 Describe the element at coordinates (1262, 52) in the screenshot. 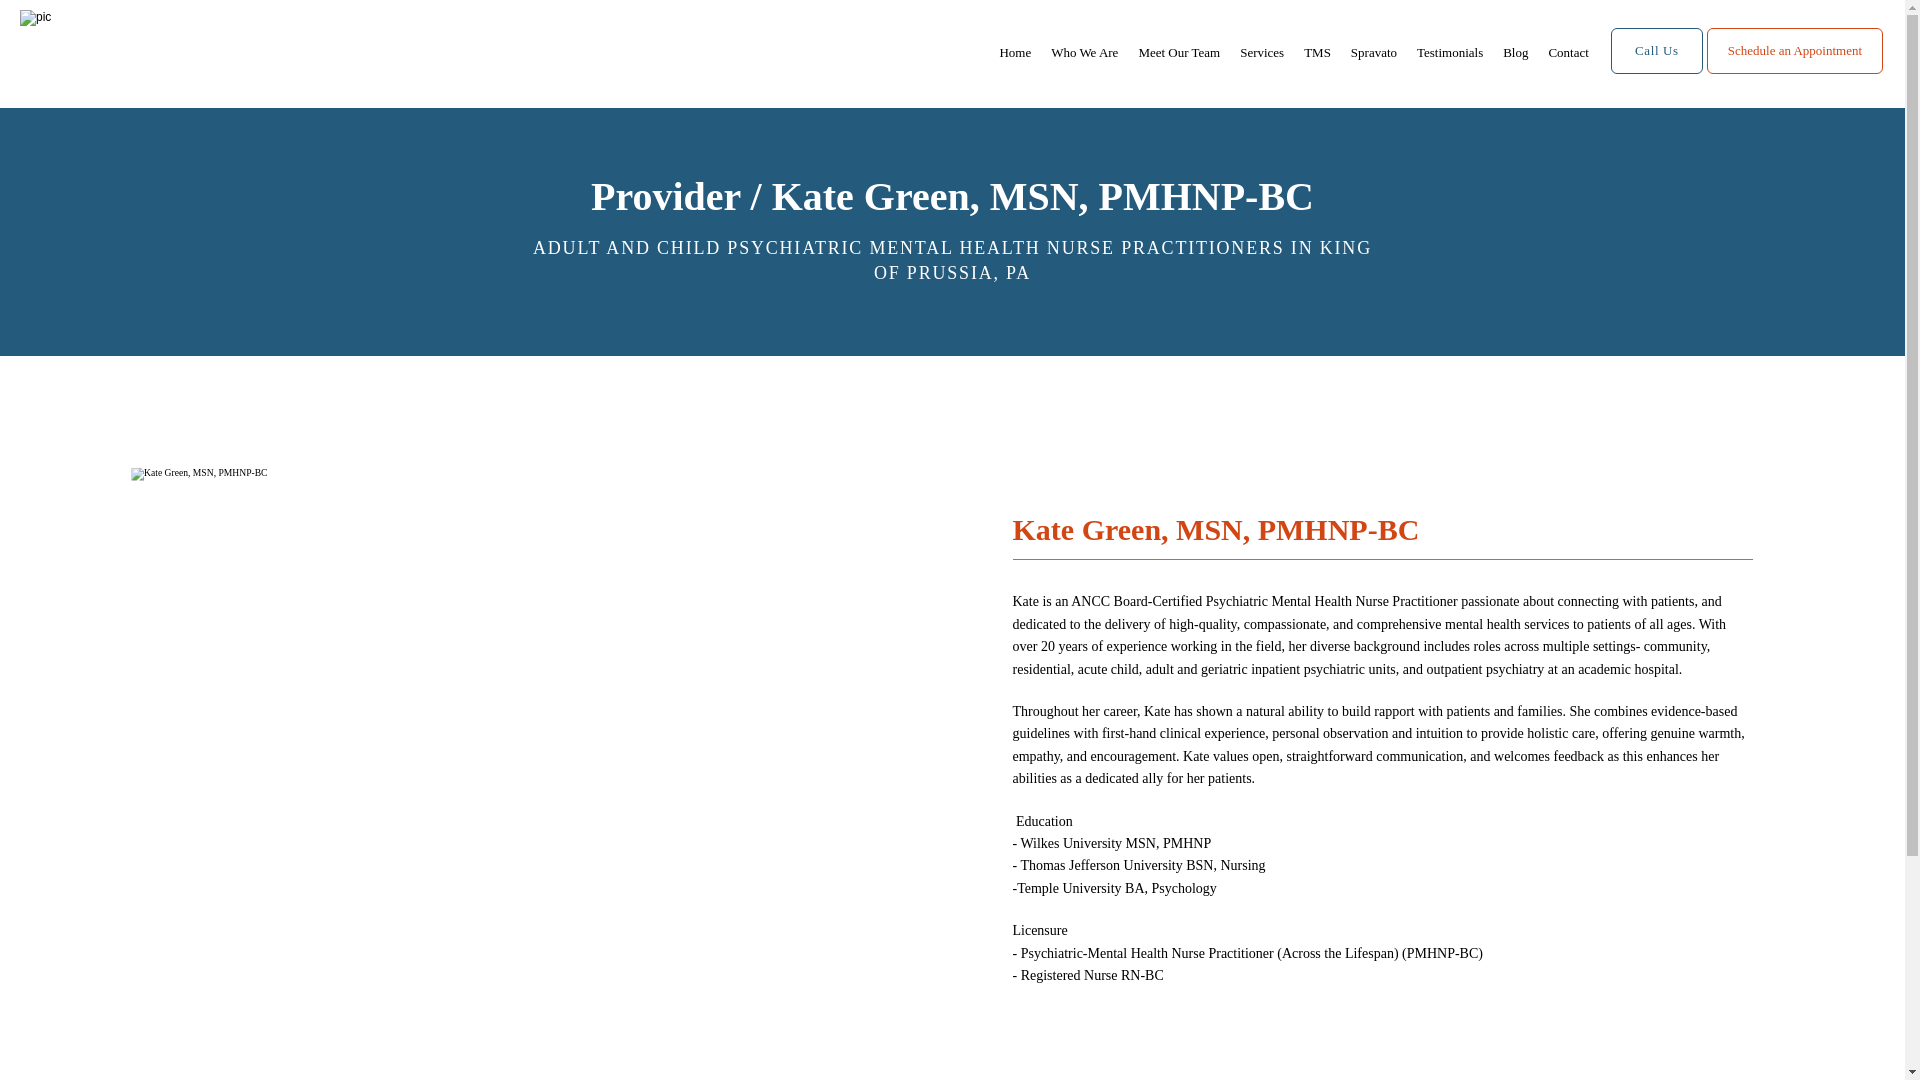

I see `Services` at that location.